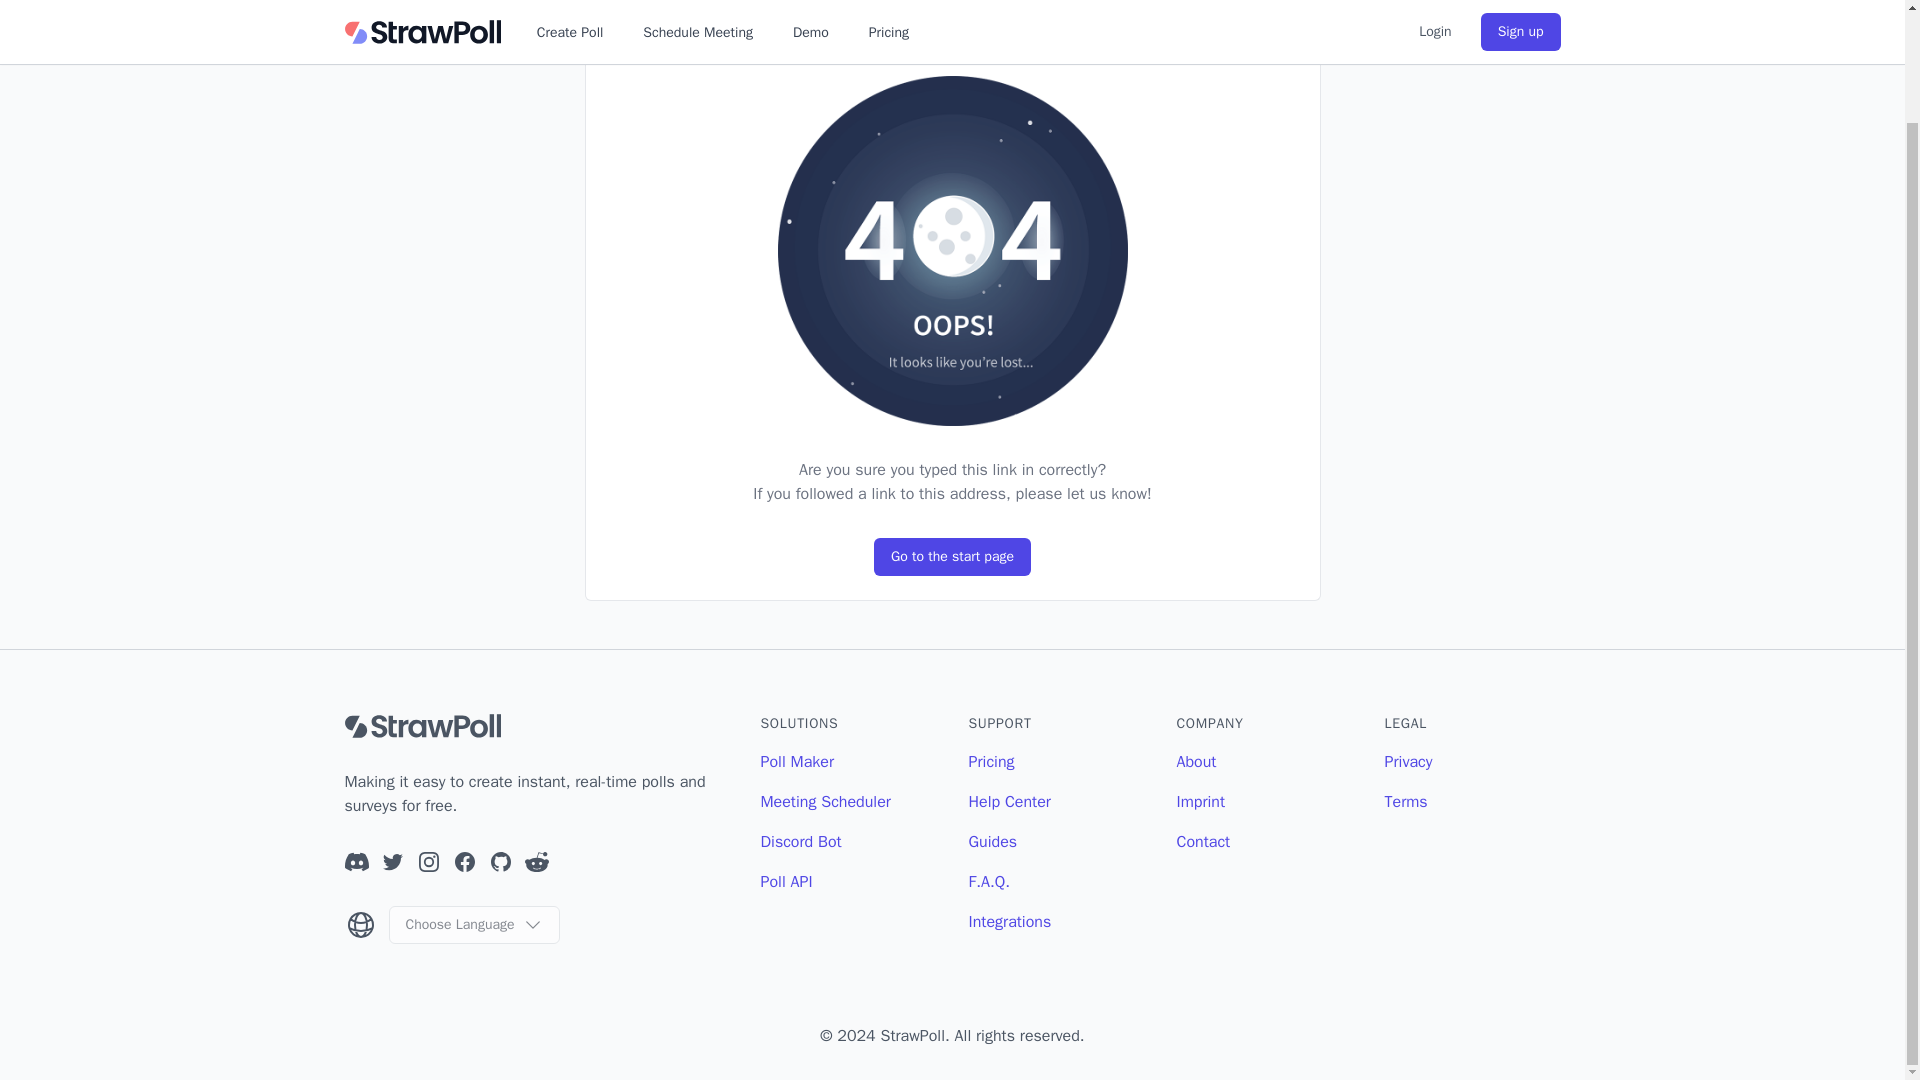 Image resolution: width=1920 pixels, height=1080 pixels. What do you see at coordinates (786, 882) in the screenshot?
I see `Poll API` at bounding box center [786, 882].